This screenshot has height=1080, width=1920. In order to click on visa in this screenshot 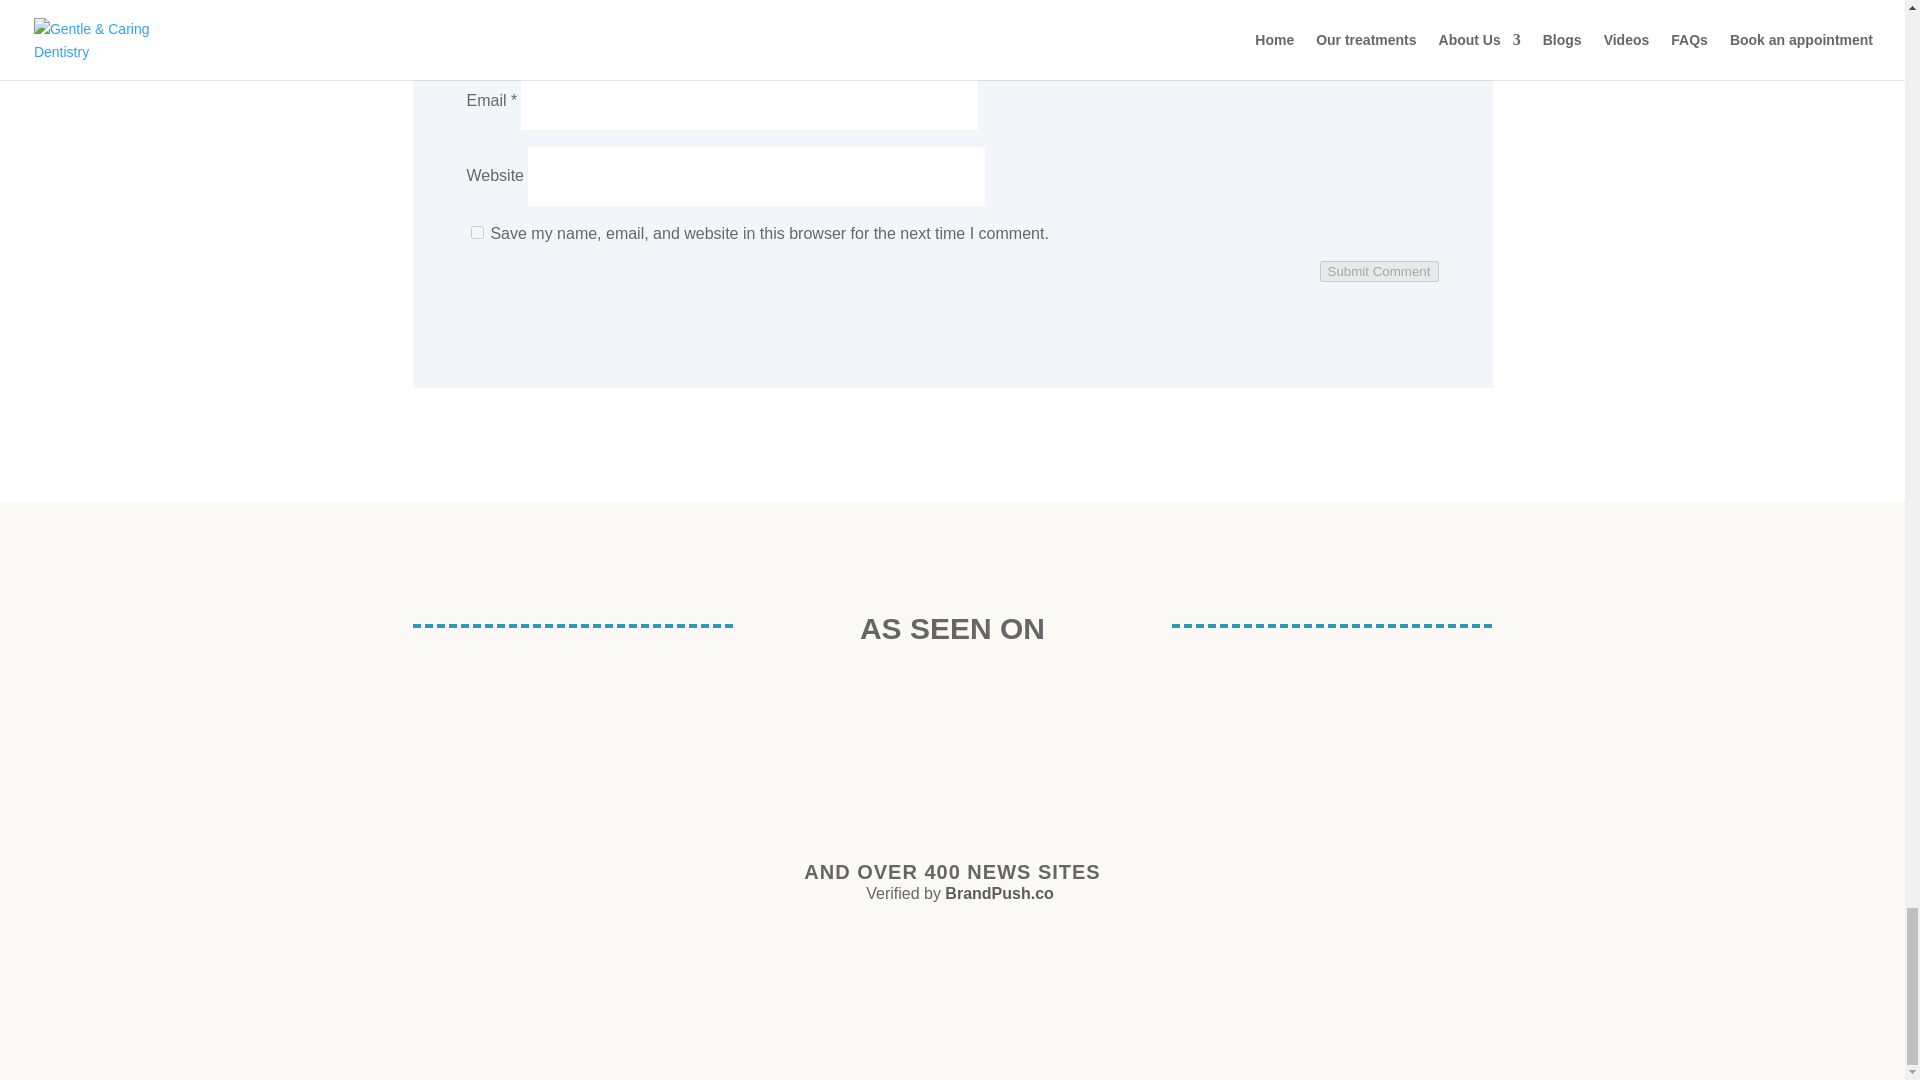, I will do `click(1549, 1012)`.